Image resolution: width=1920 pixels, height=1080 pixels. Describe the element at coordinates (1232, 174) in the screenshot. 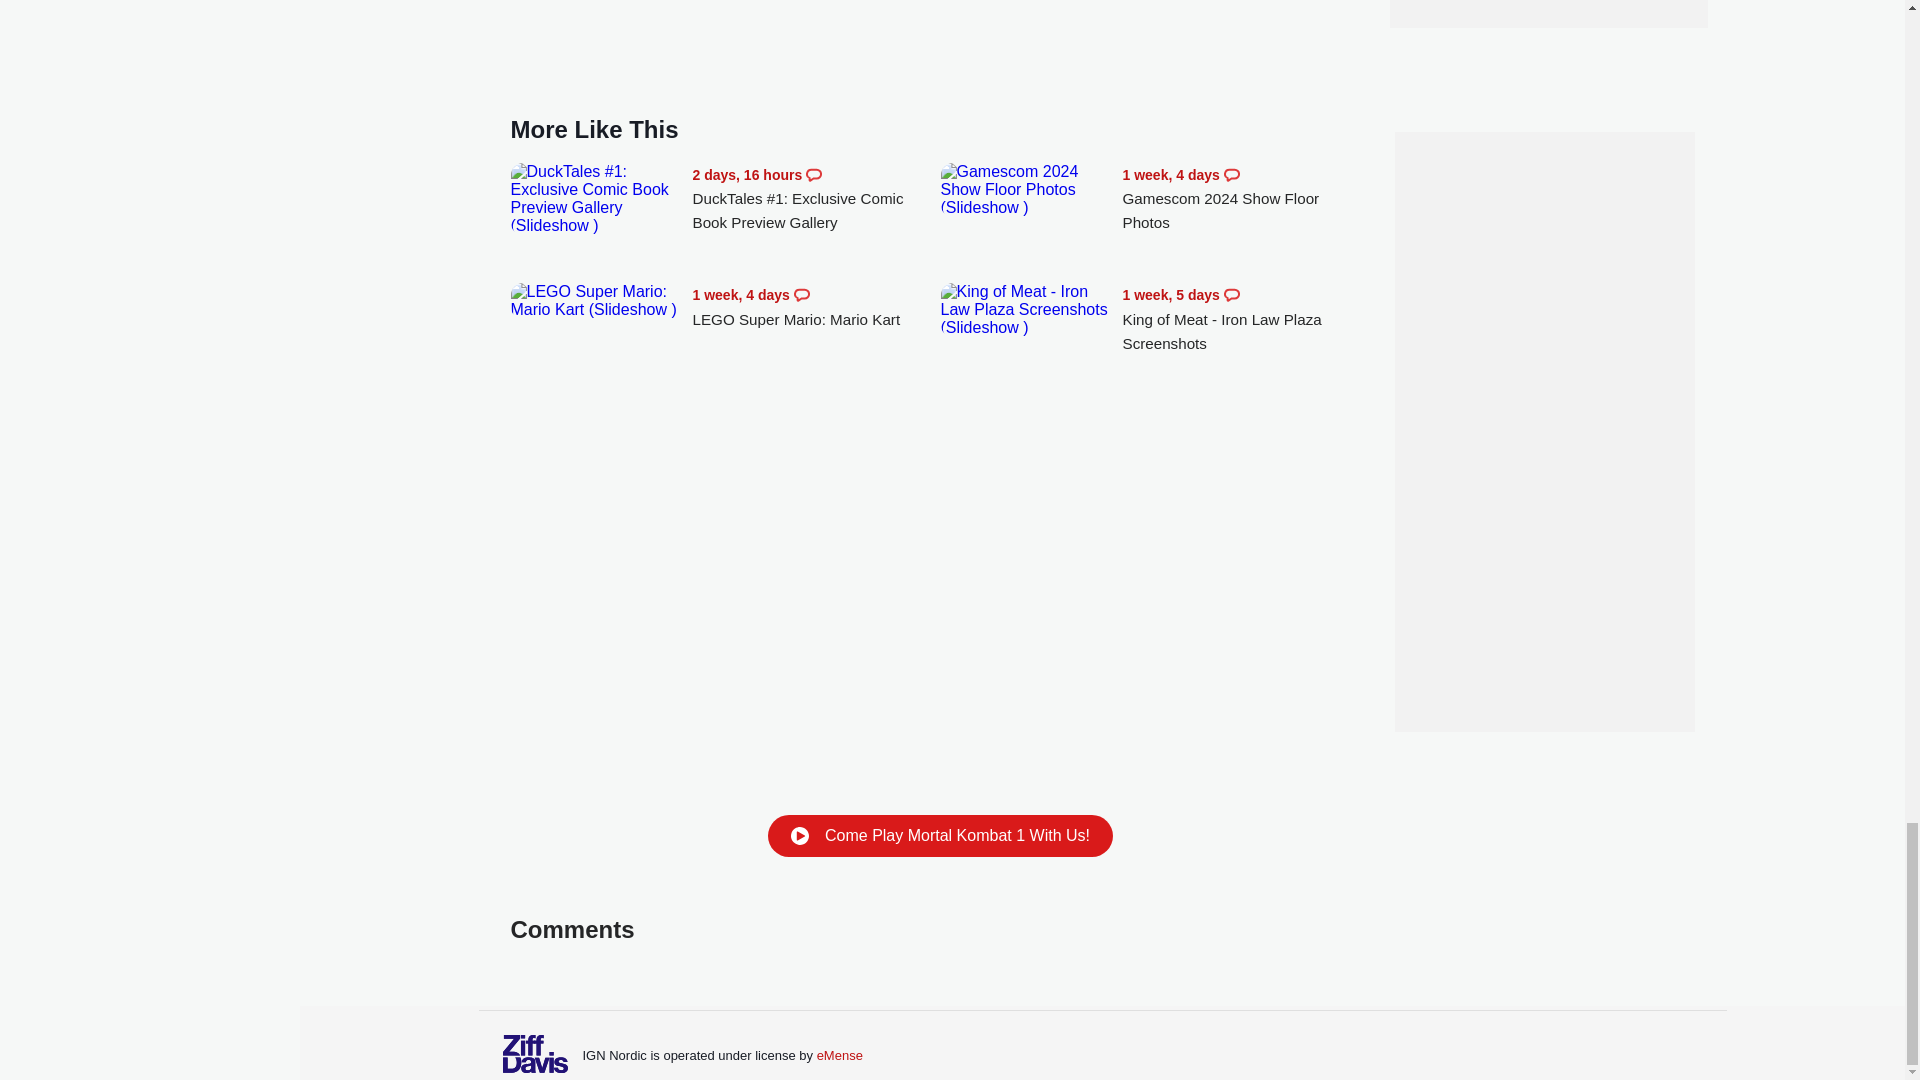

I see `Comments` at that location.